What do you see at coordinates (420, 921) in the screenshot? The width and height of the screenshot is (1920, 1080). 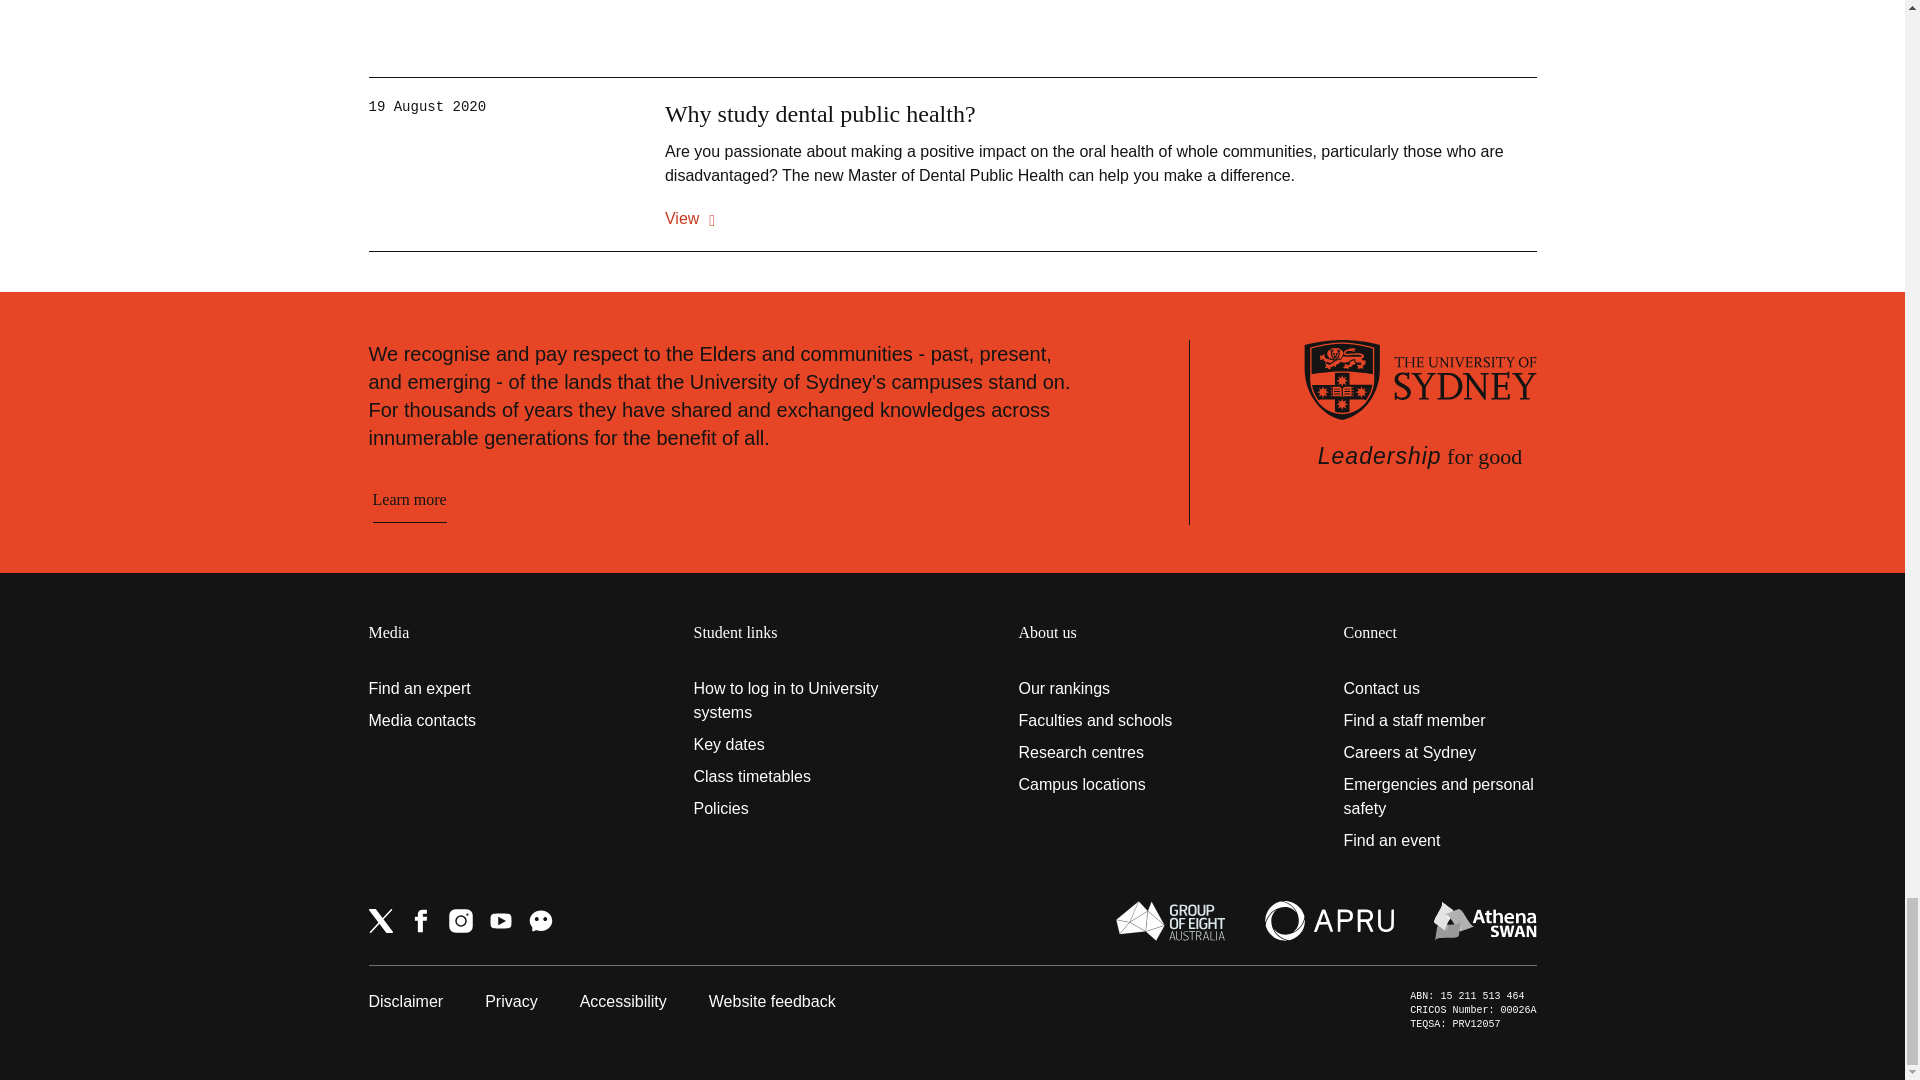 I see `facebook` at bounding box center [420, 921].